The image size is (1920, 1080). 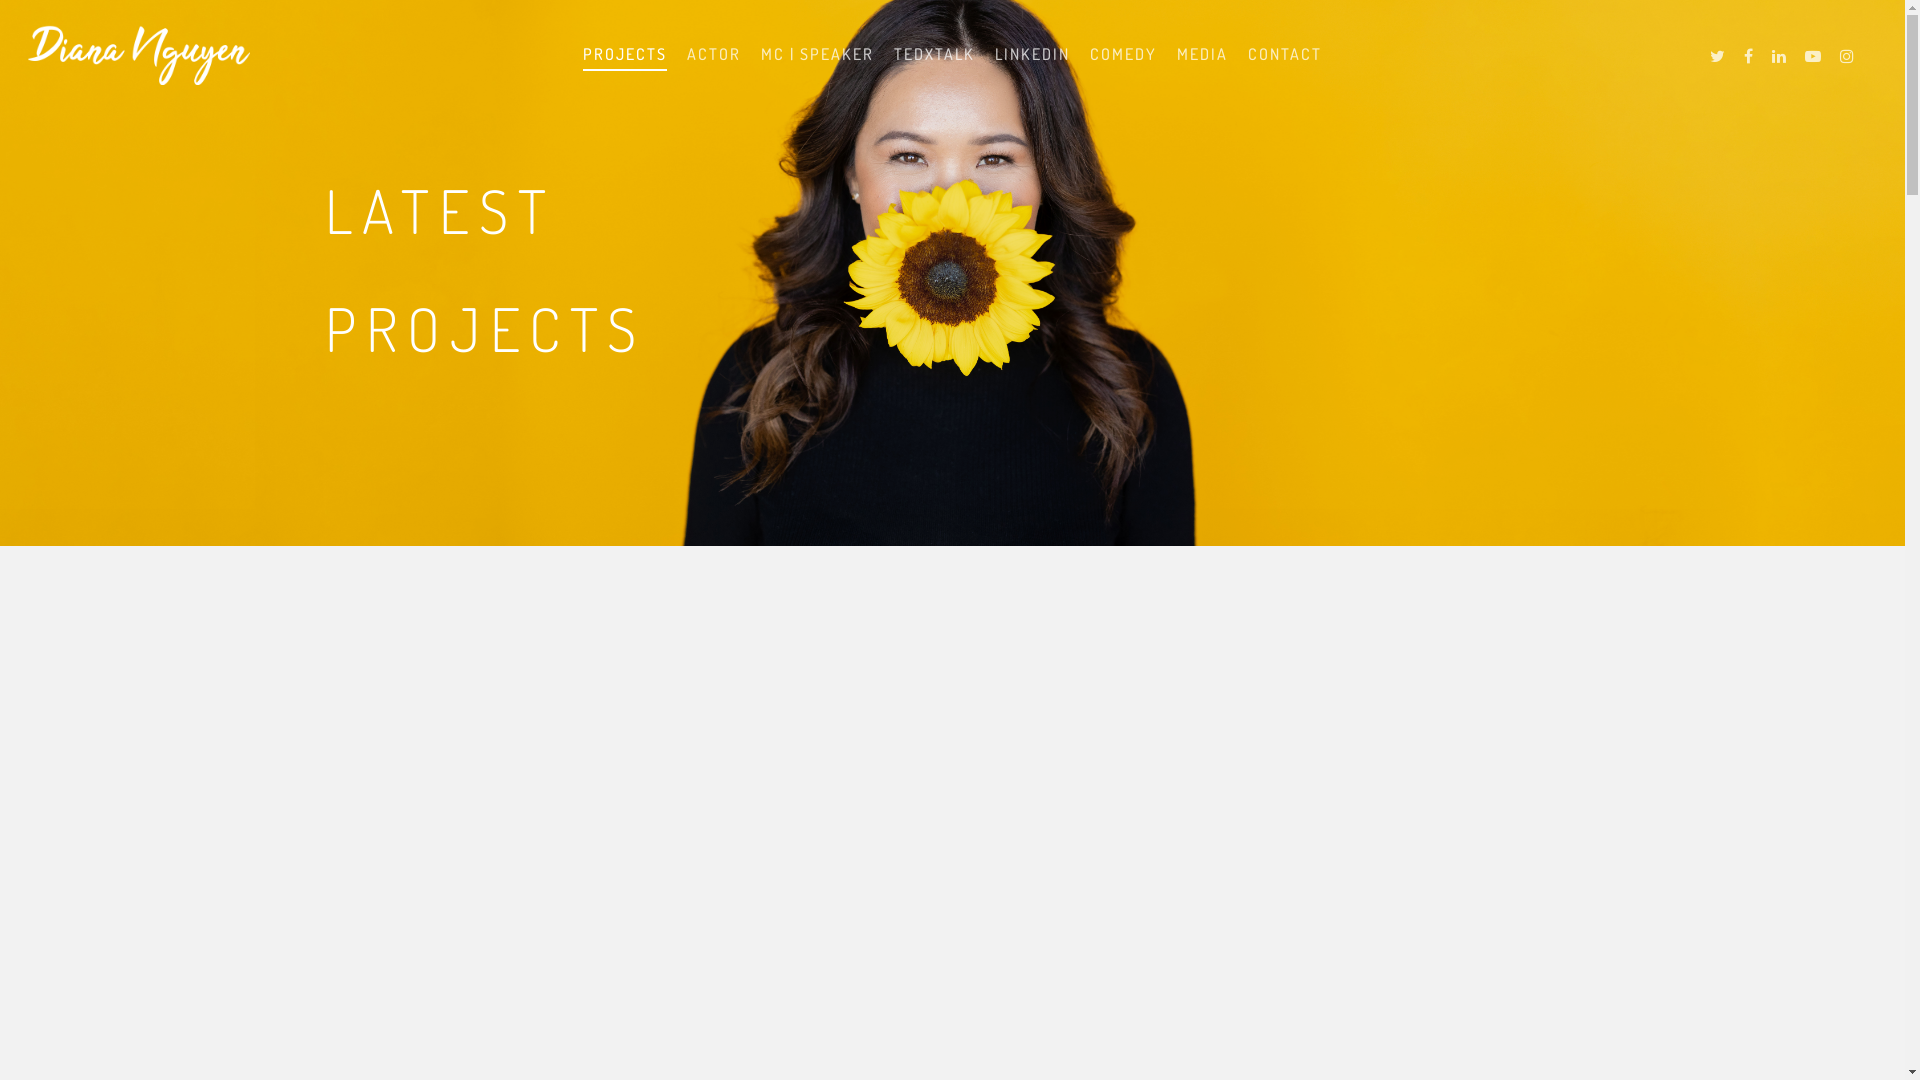 I want to click on CONTACT, so click(x=1285, y=66).